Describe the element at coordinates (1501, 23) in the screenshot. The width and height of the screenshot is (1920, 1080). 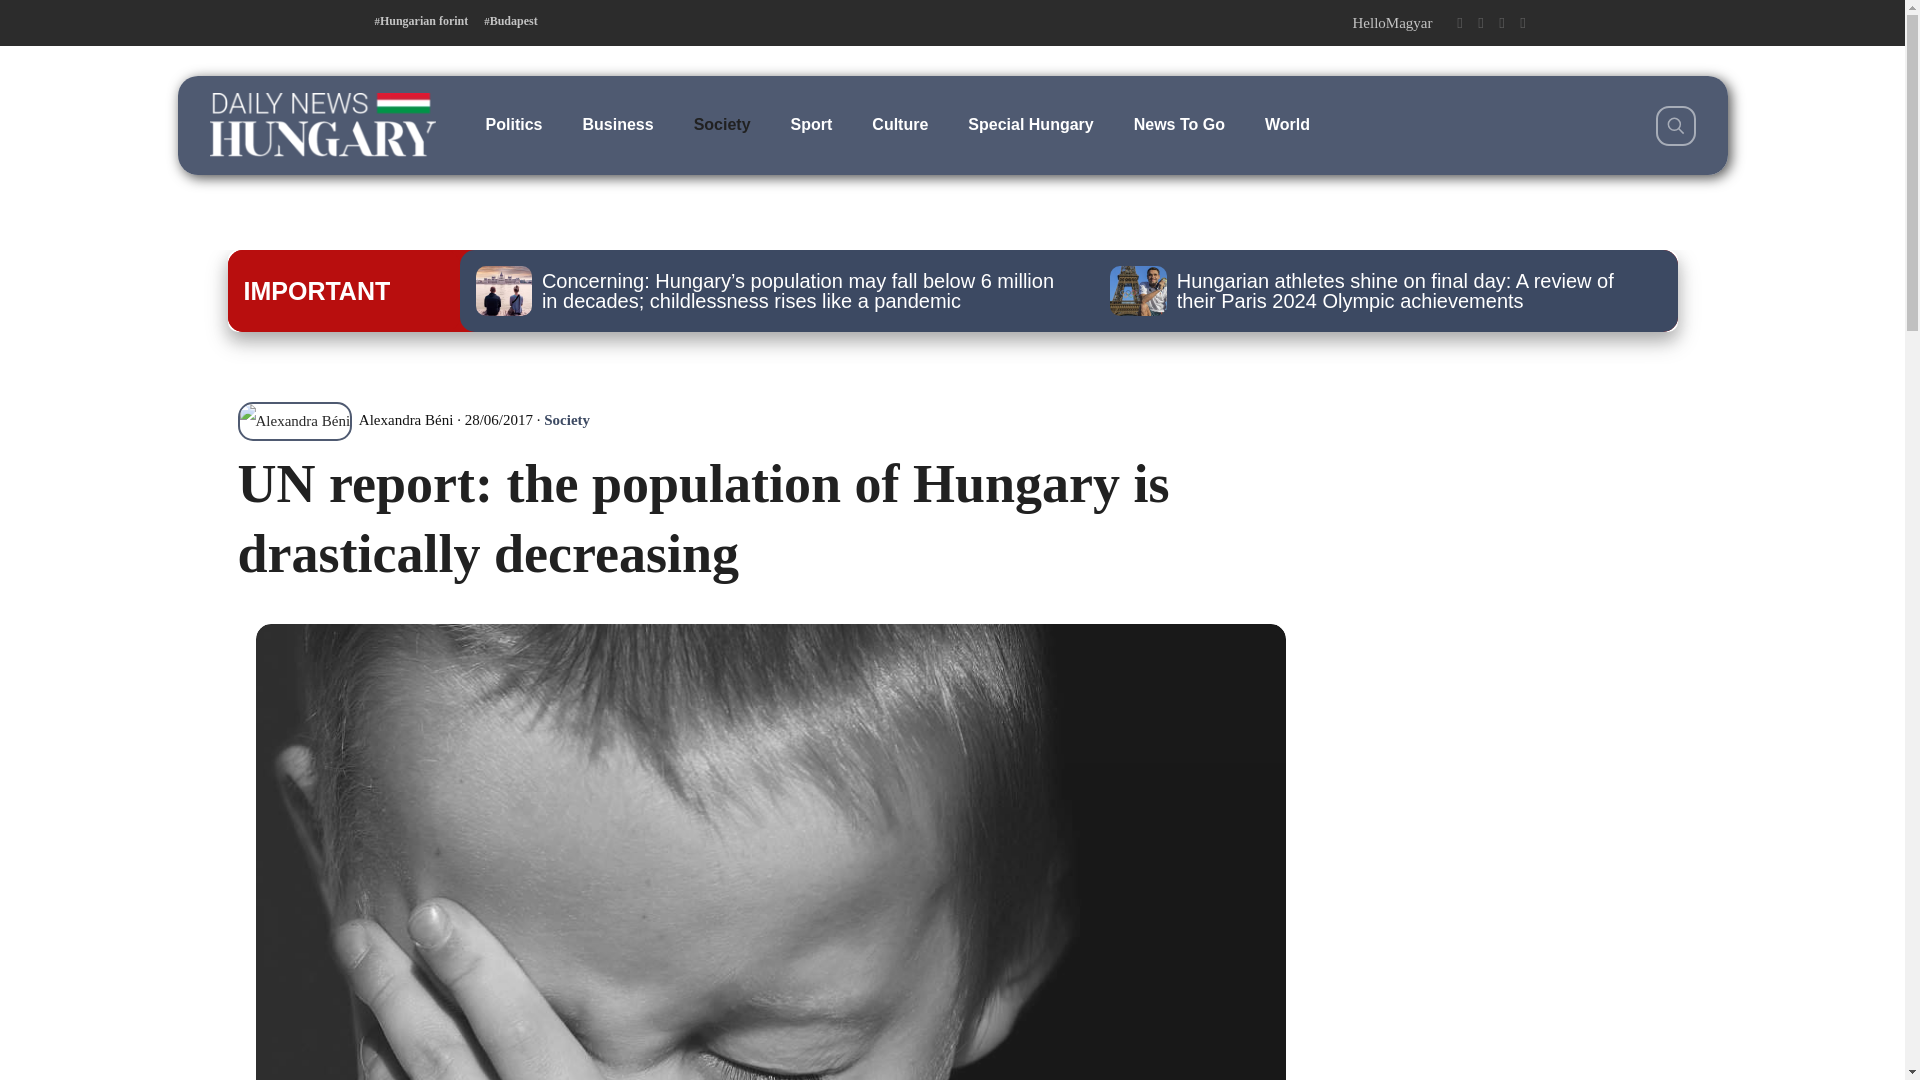
I see `Instagram` at that location.